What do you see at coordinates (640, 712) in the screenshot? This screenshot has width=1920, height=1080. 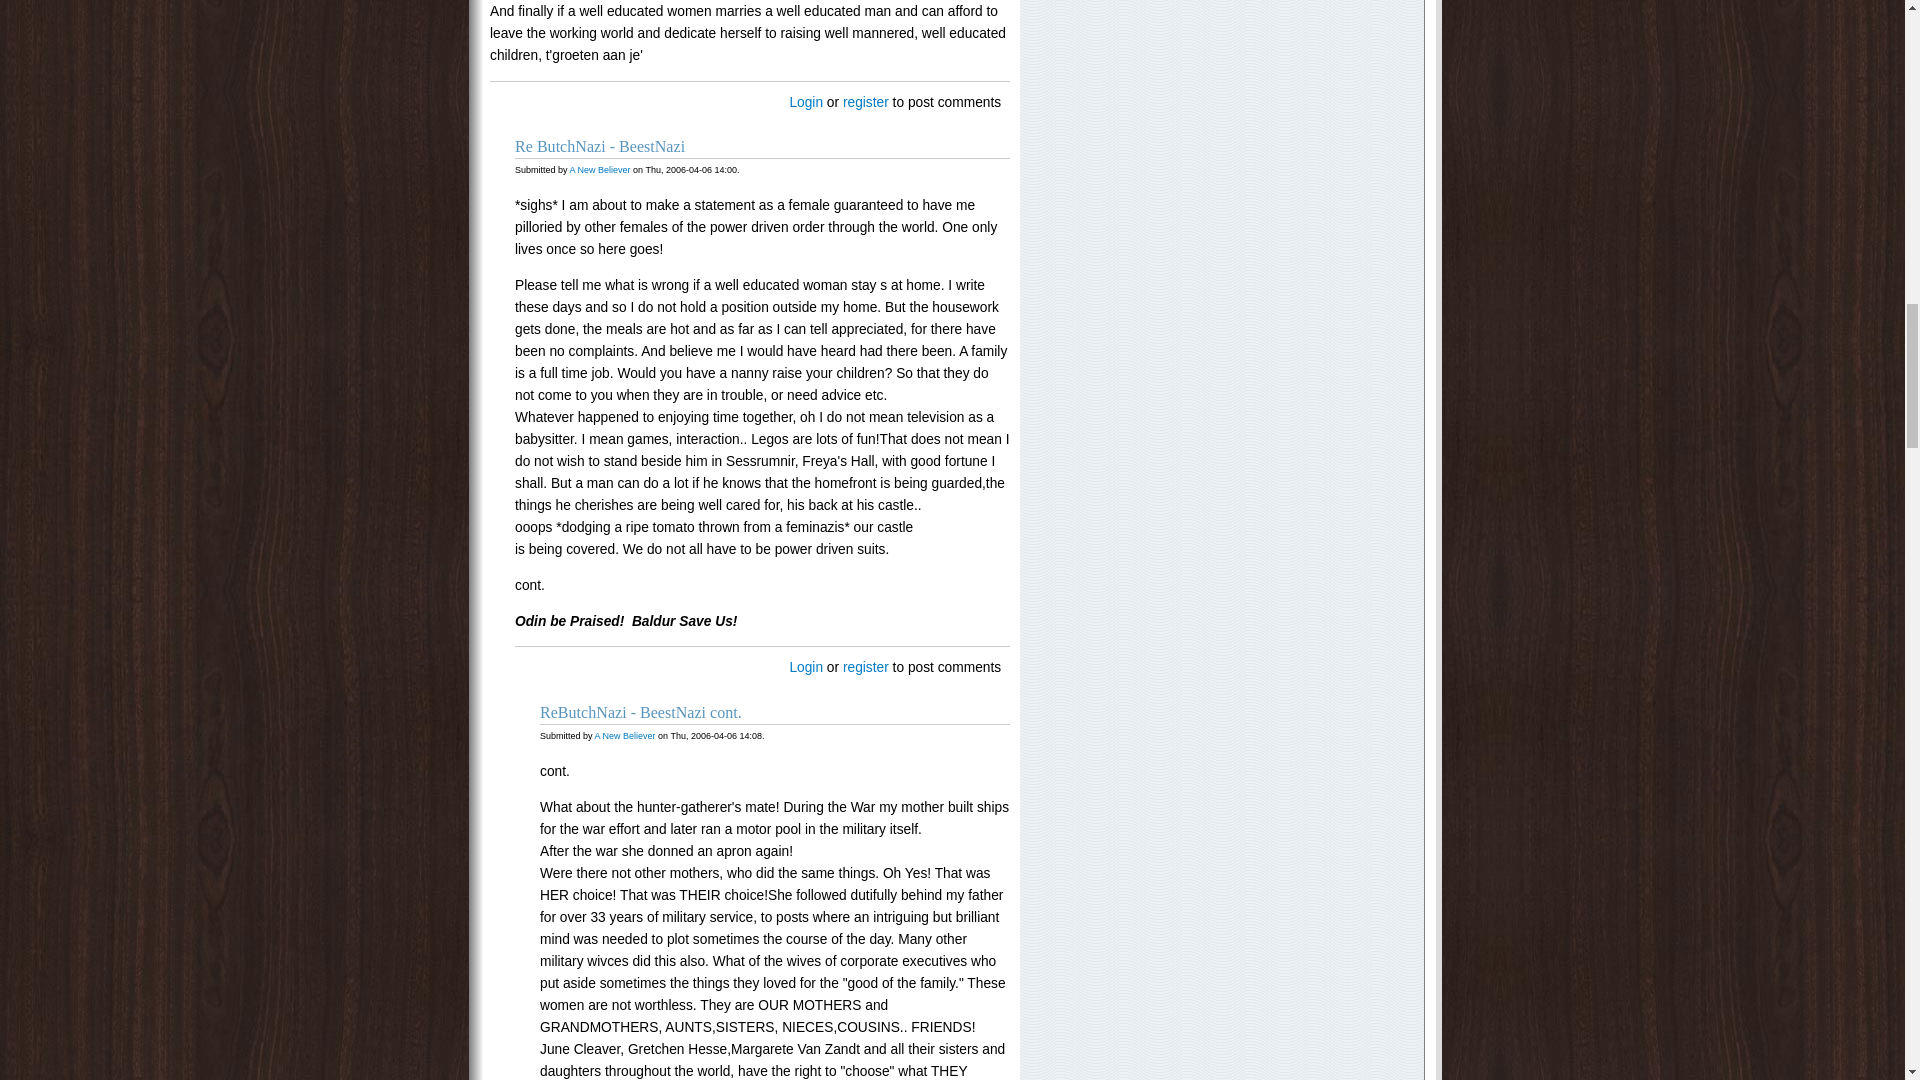 I see `ReButchNazi - BeestNazi cont.` at bounding box center [640, 712].